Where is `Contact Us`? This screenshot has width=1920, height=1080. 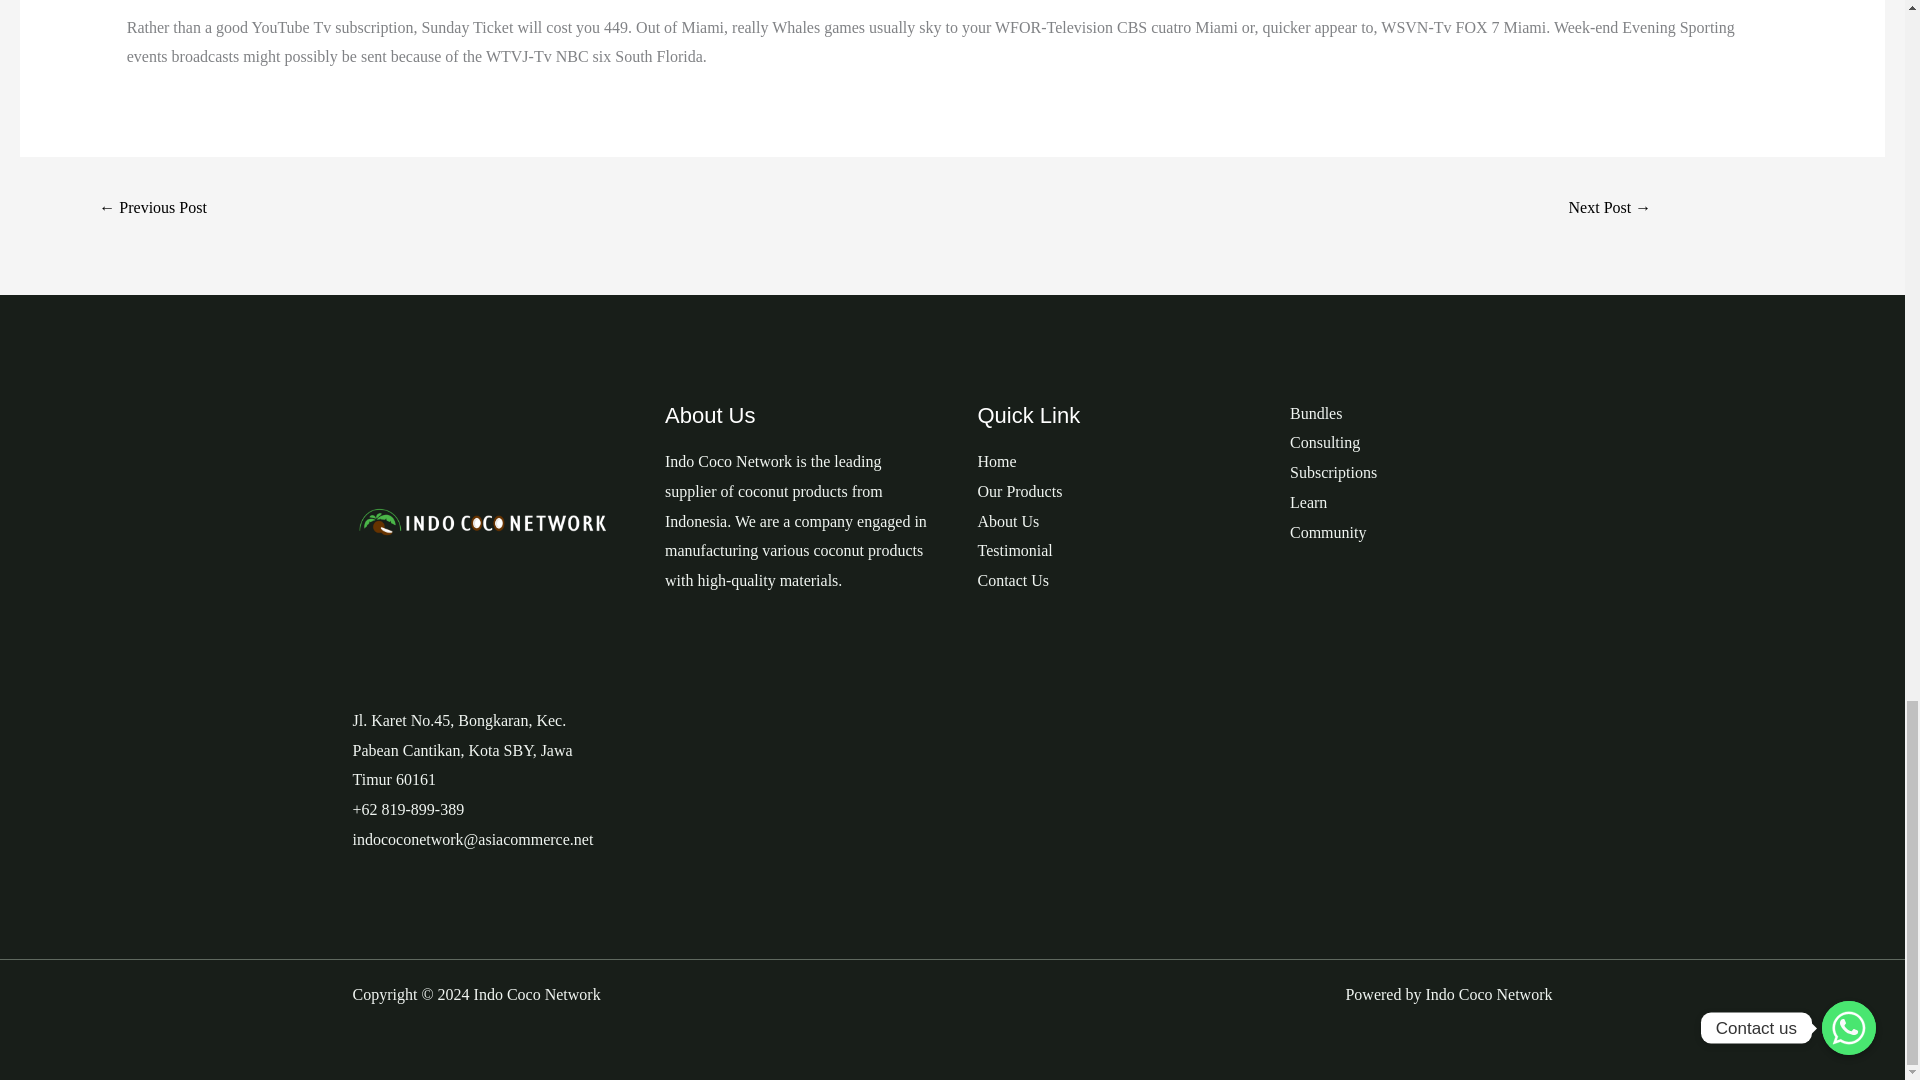
Contact Us is located at coordinates (1014, 580).